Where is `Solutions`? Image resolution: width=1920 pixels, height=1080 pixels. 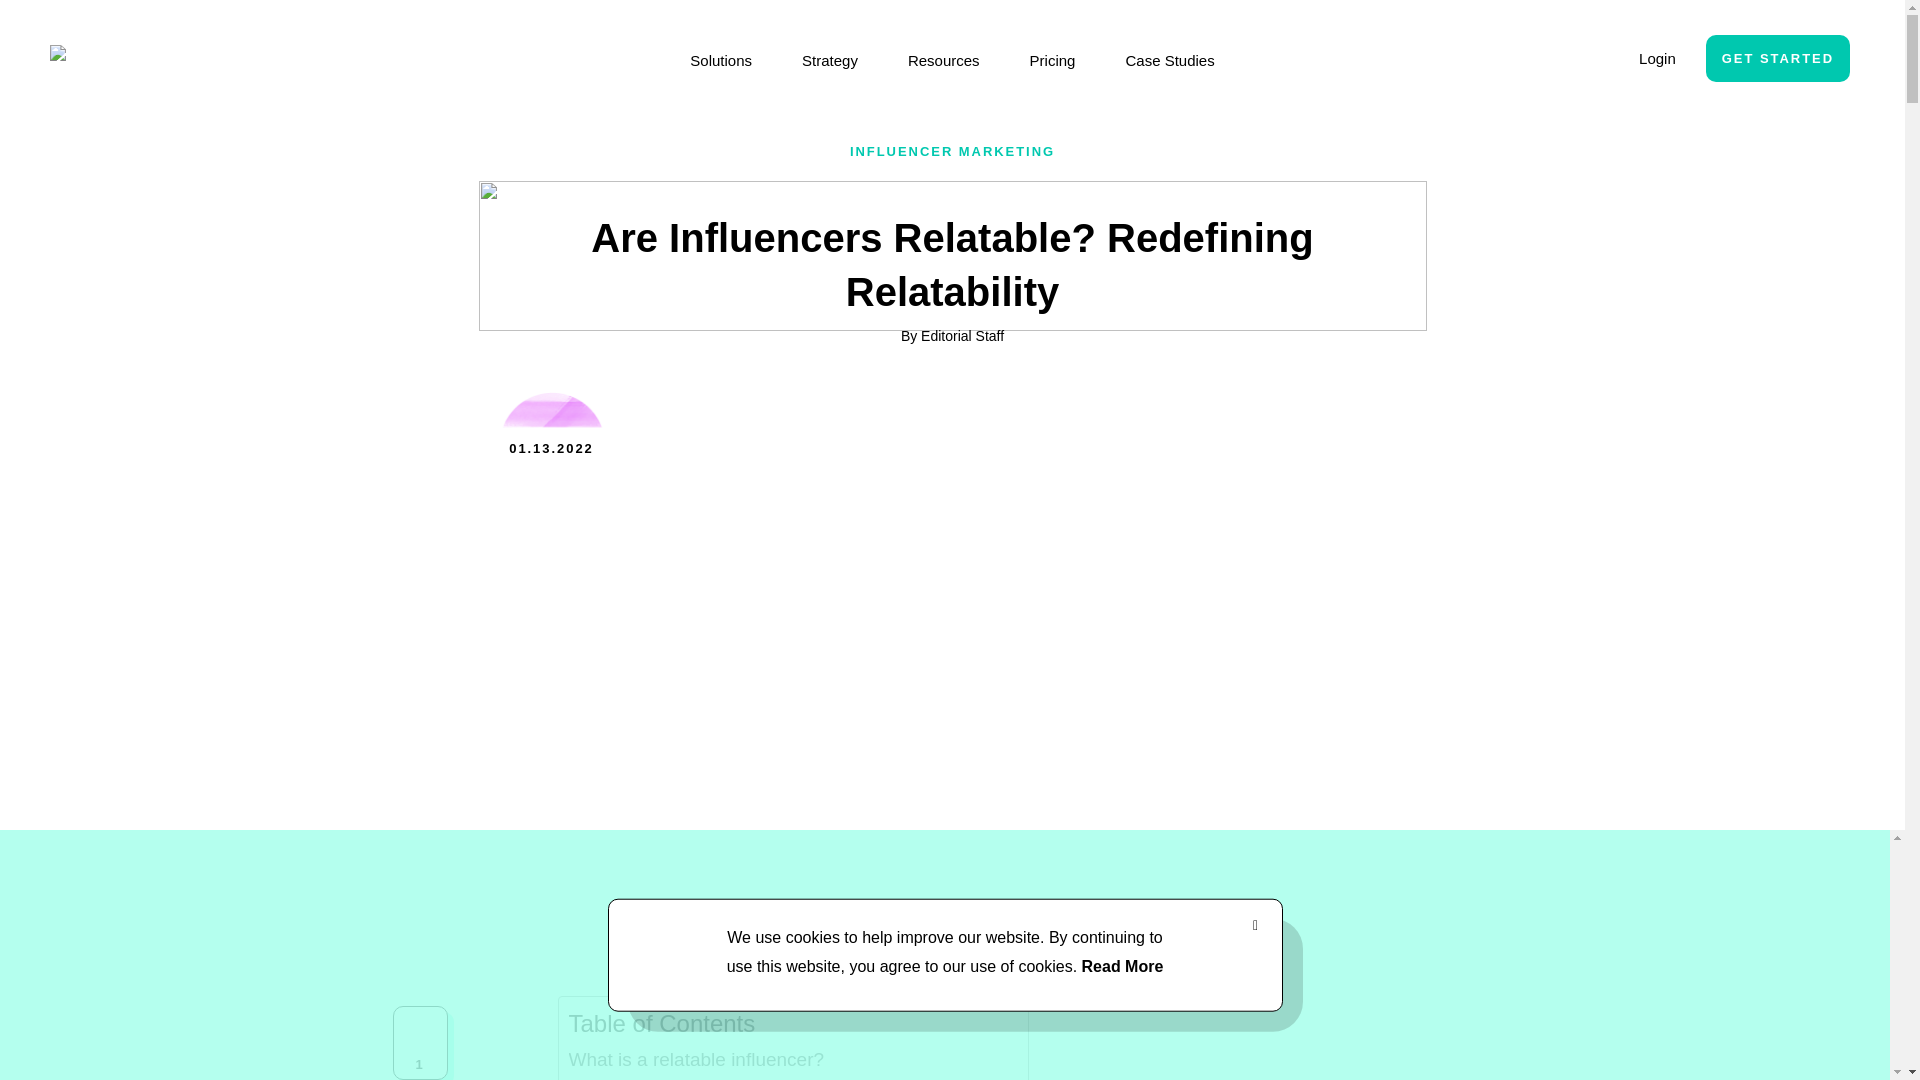
Solutions is located at coordinates (720, 60).